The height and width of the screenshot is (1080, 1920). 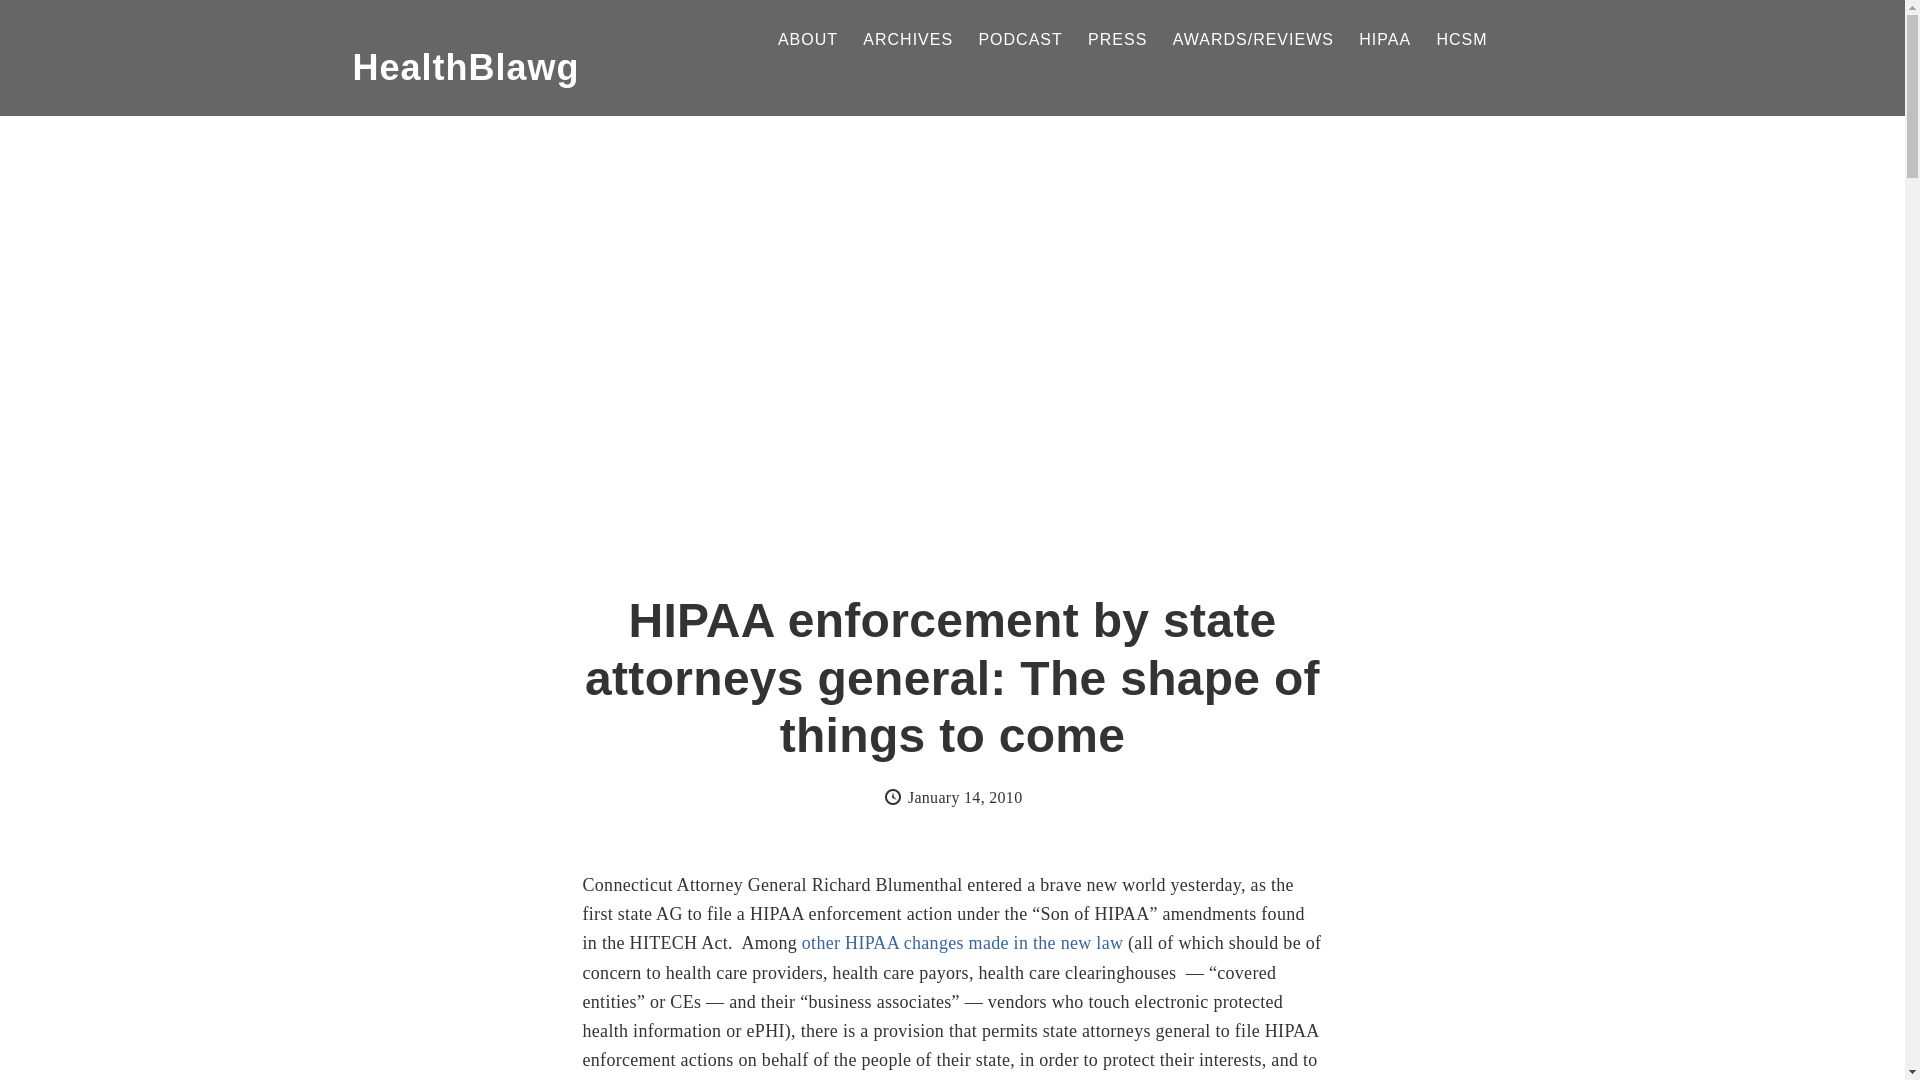 I want to click on HCSM, so click(x=1461, y=40).